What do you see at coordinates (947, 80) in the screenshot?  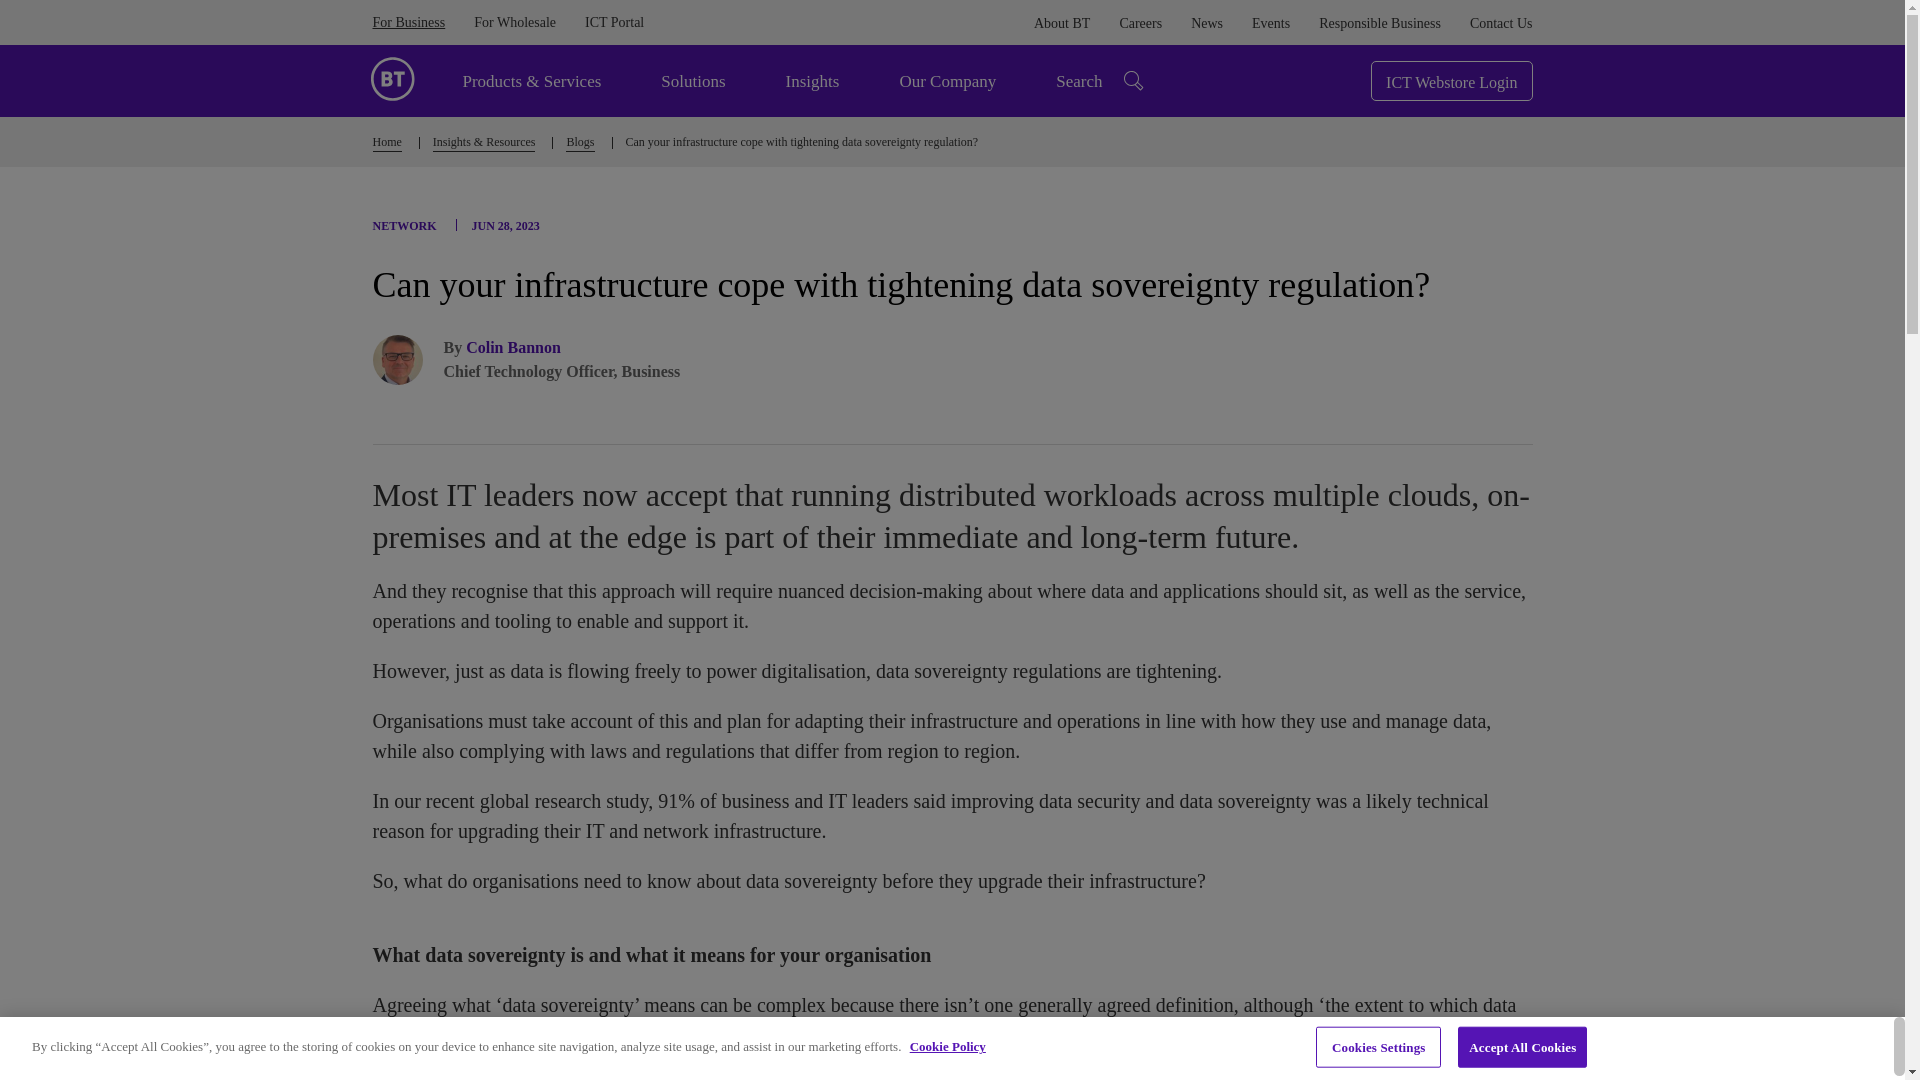 I see `Our Company` at bounding box center [947, 80].